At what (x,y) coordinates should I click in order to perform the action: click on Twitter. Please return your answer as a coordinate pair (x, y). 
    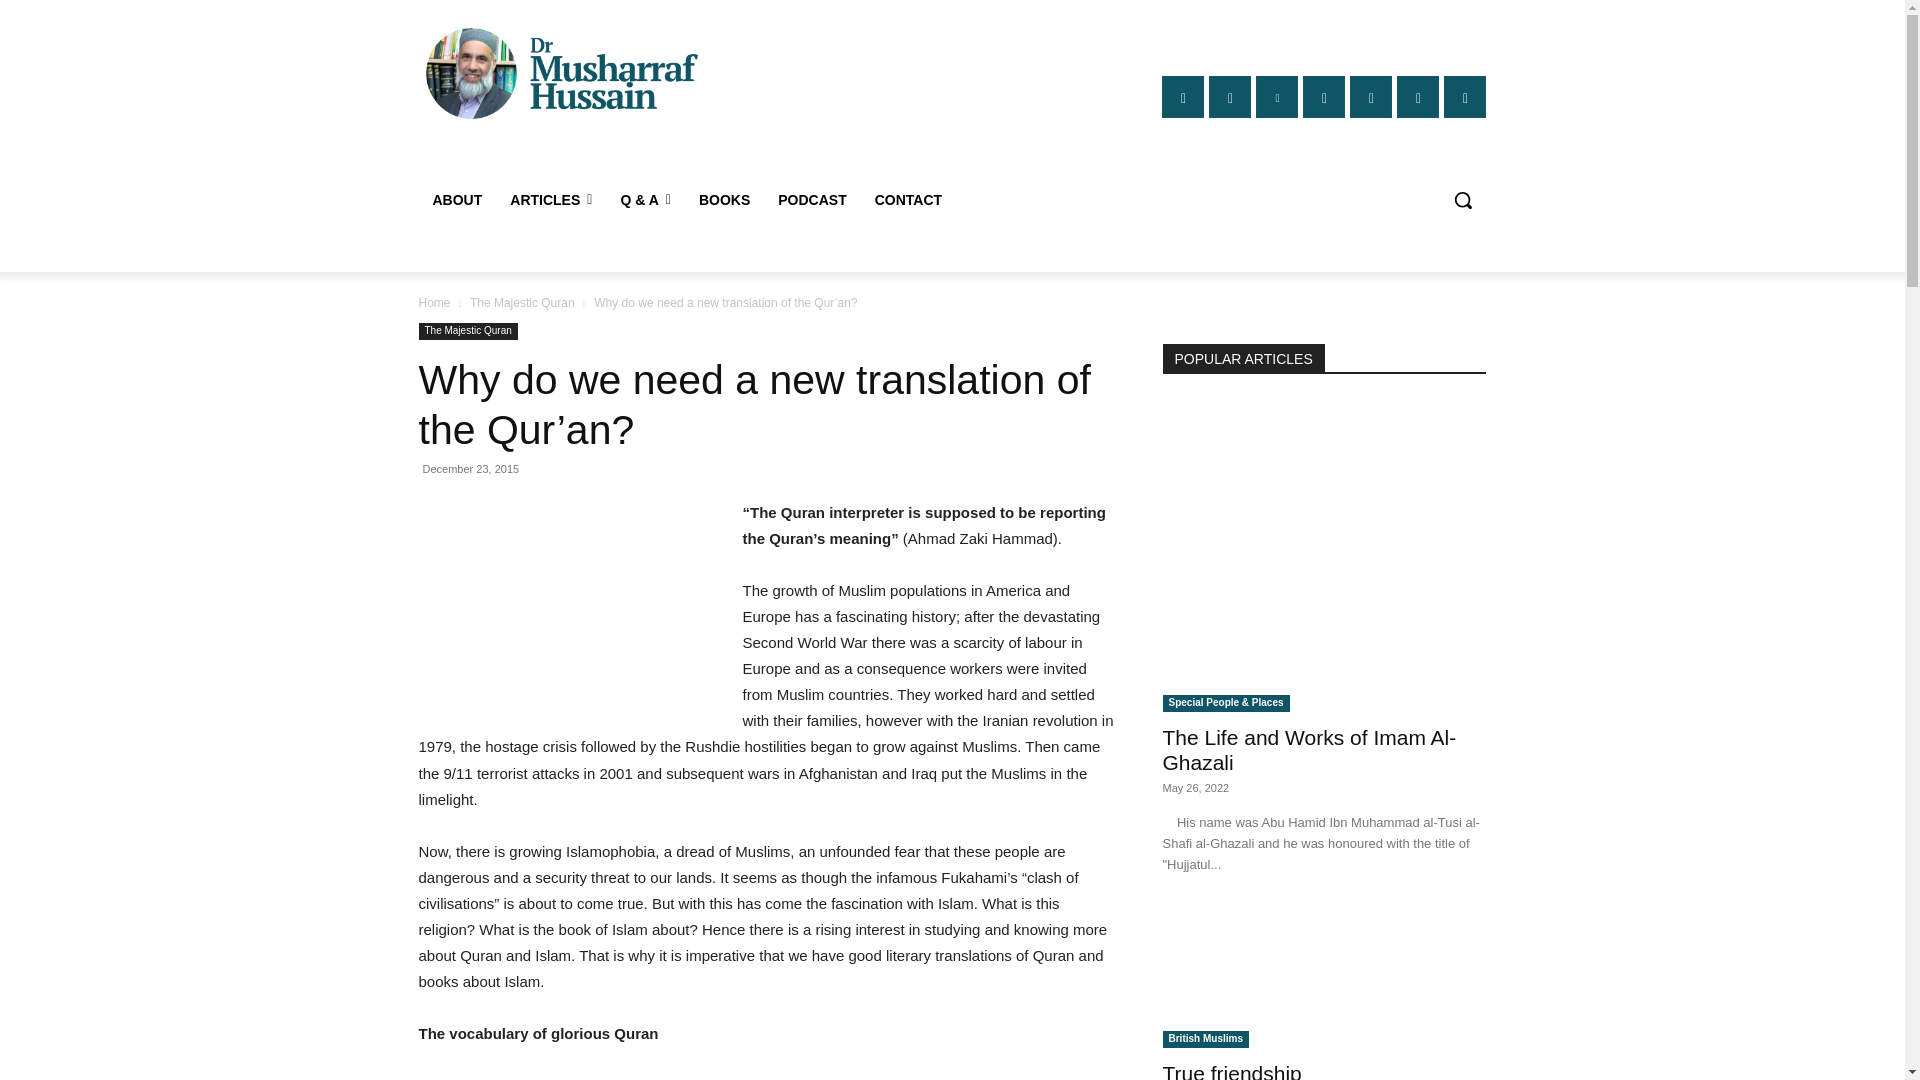
    Looking at the image, I should click on (1418, 96).